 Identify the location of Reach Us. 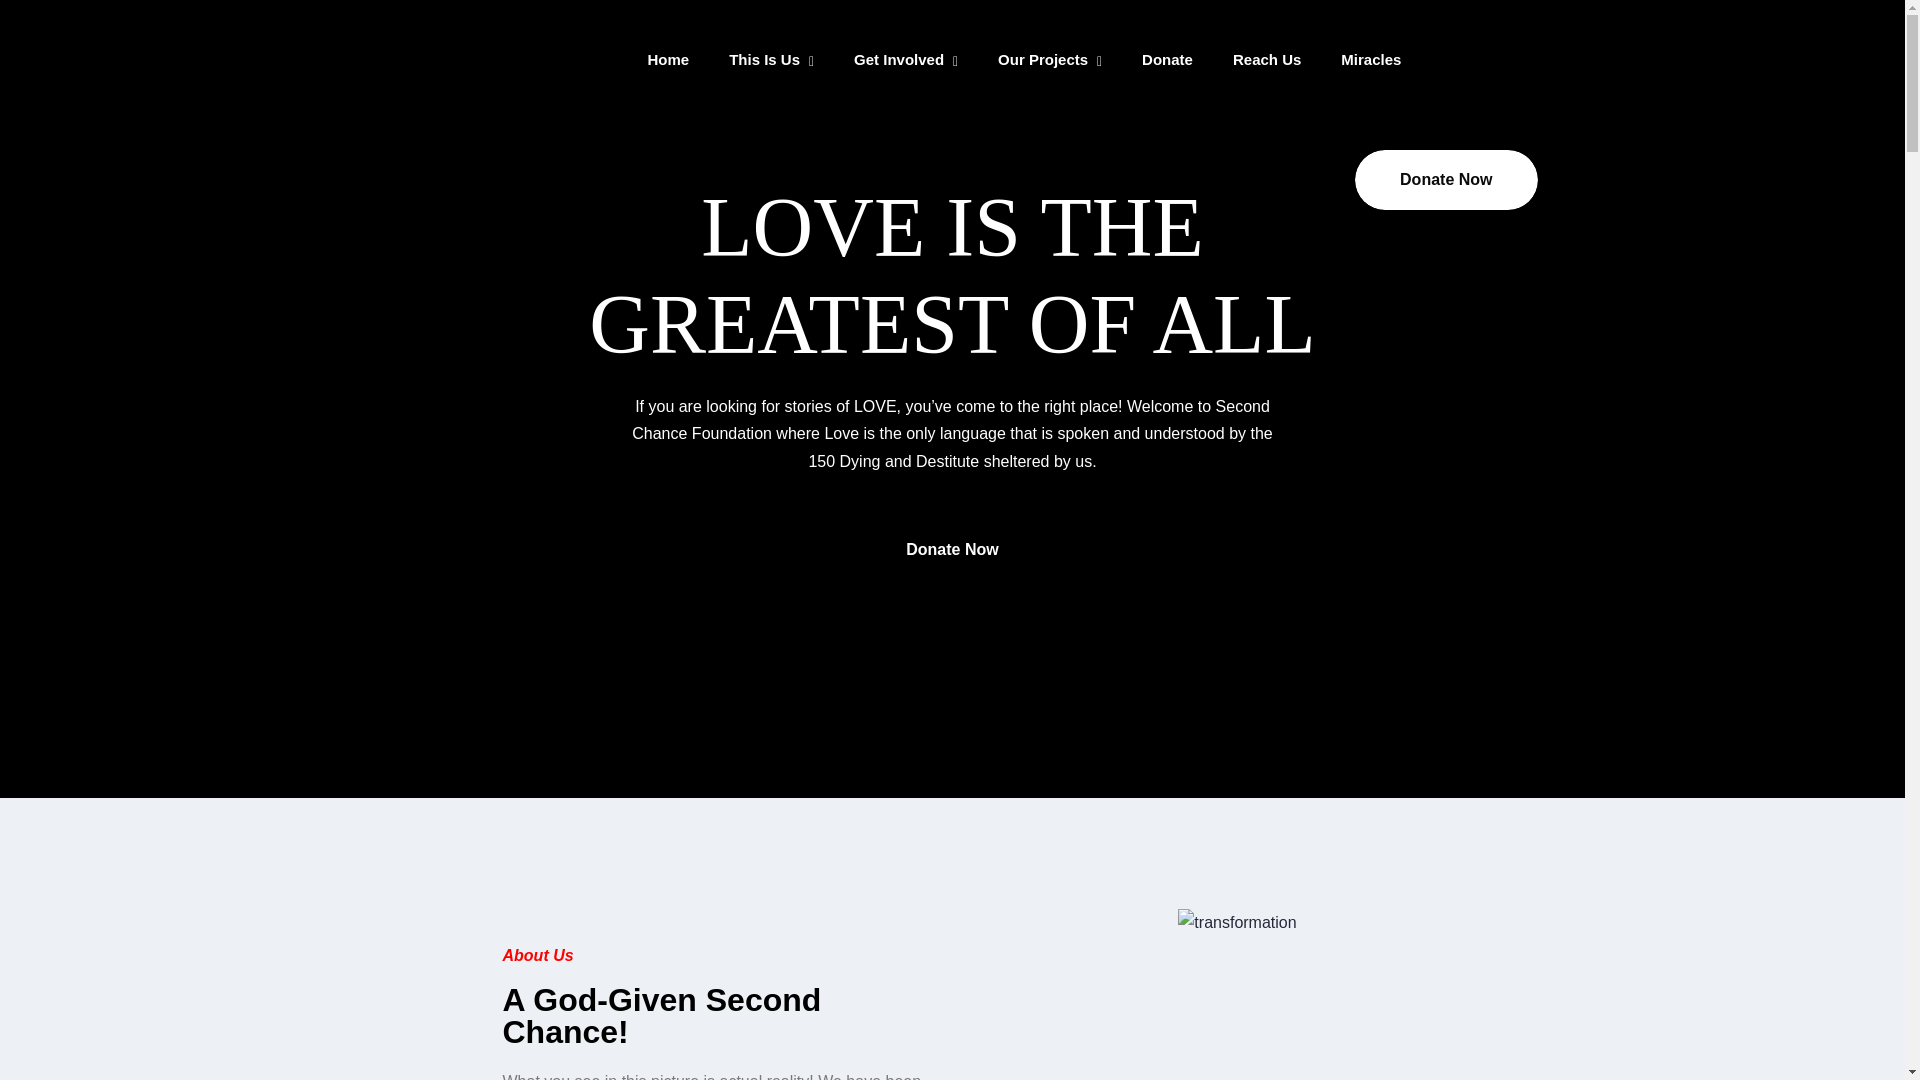
(1266, 60).